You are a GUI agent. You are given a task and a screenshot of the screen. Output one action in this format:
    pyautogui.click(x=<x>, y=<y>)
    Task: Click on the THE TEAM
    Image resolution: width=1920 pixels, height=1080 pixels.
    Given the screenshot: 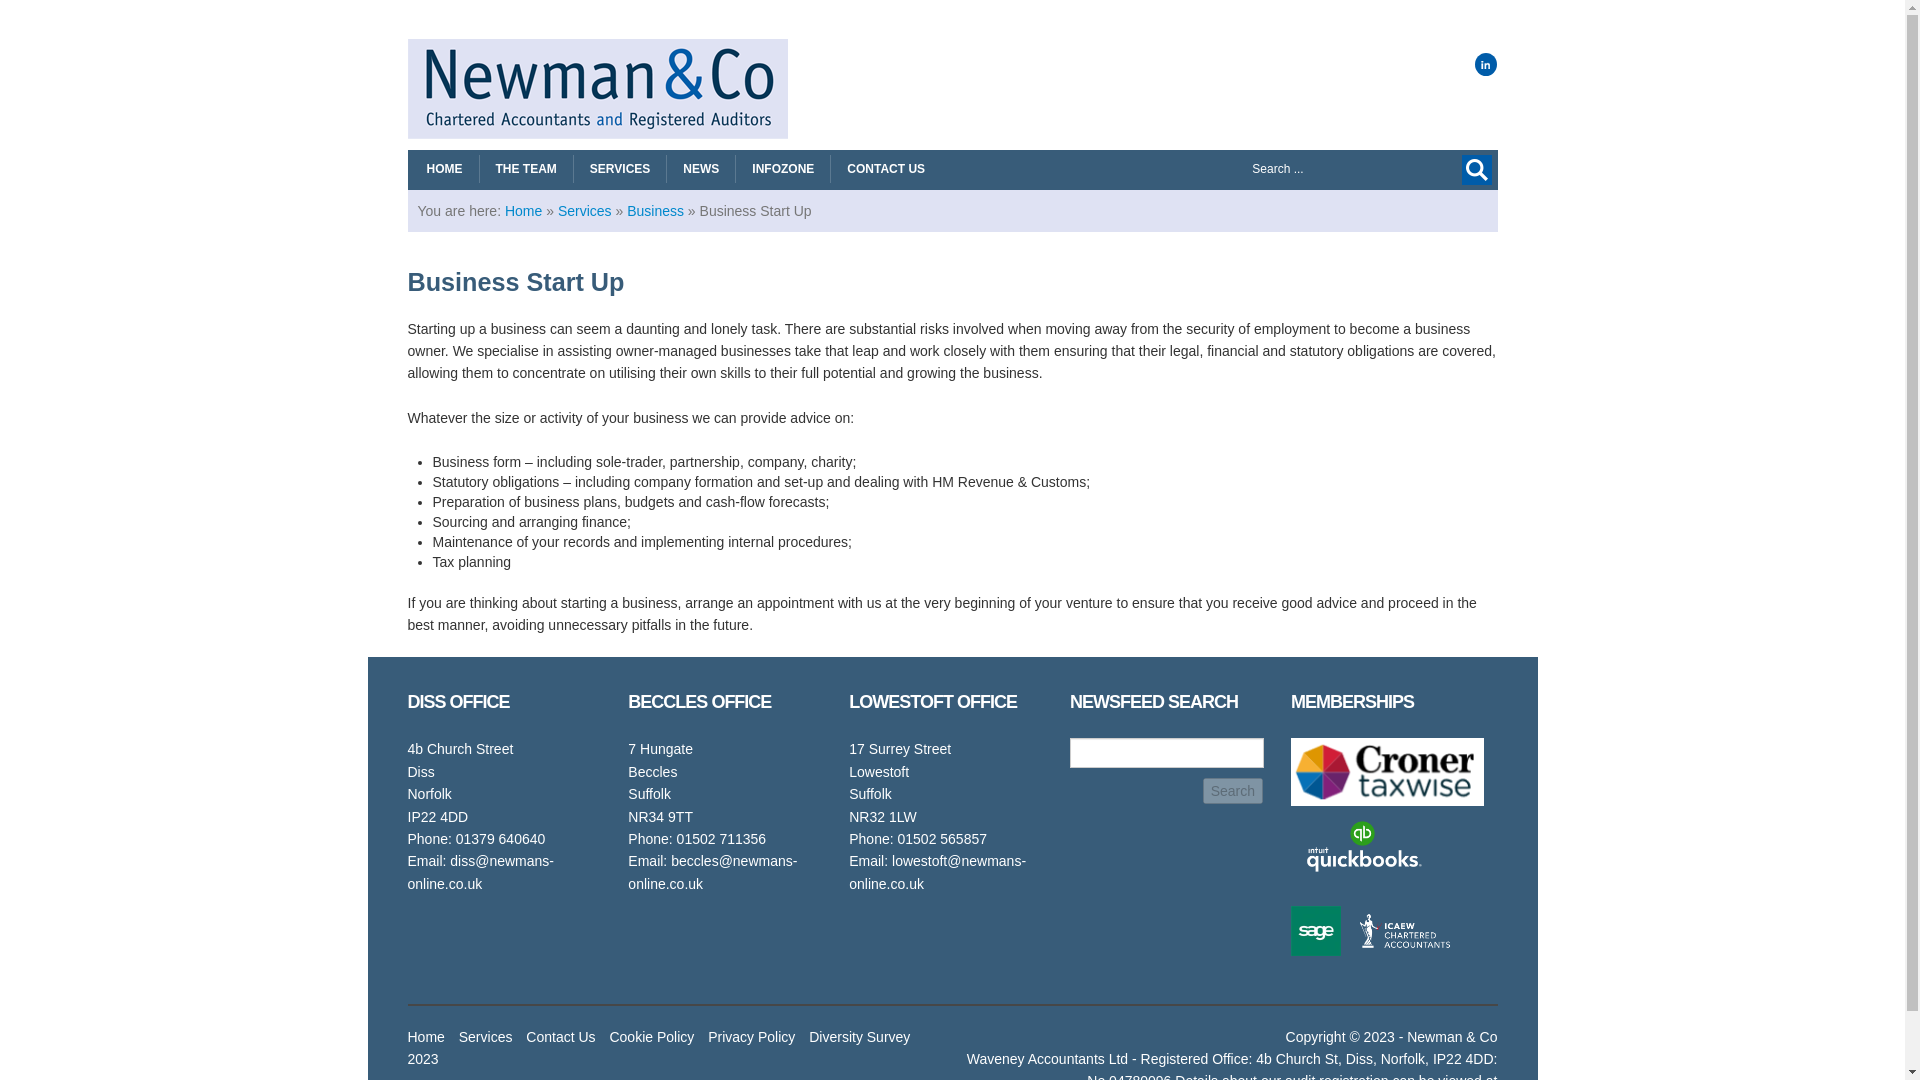 What is the action you would take?
    pyautogui.click(x=526, y=168)
    